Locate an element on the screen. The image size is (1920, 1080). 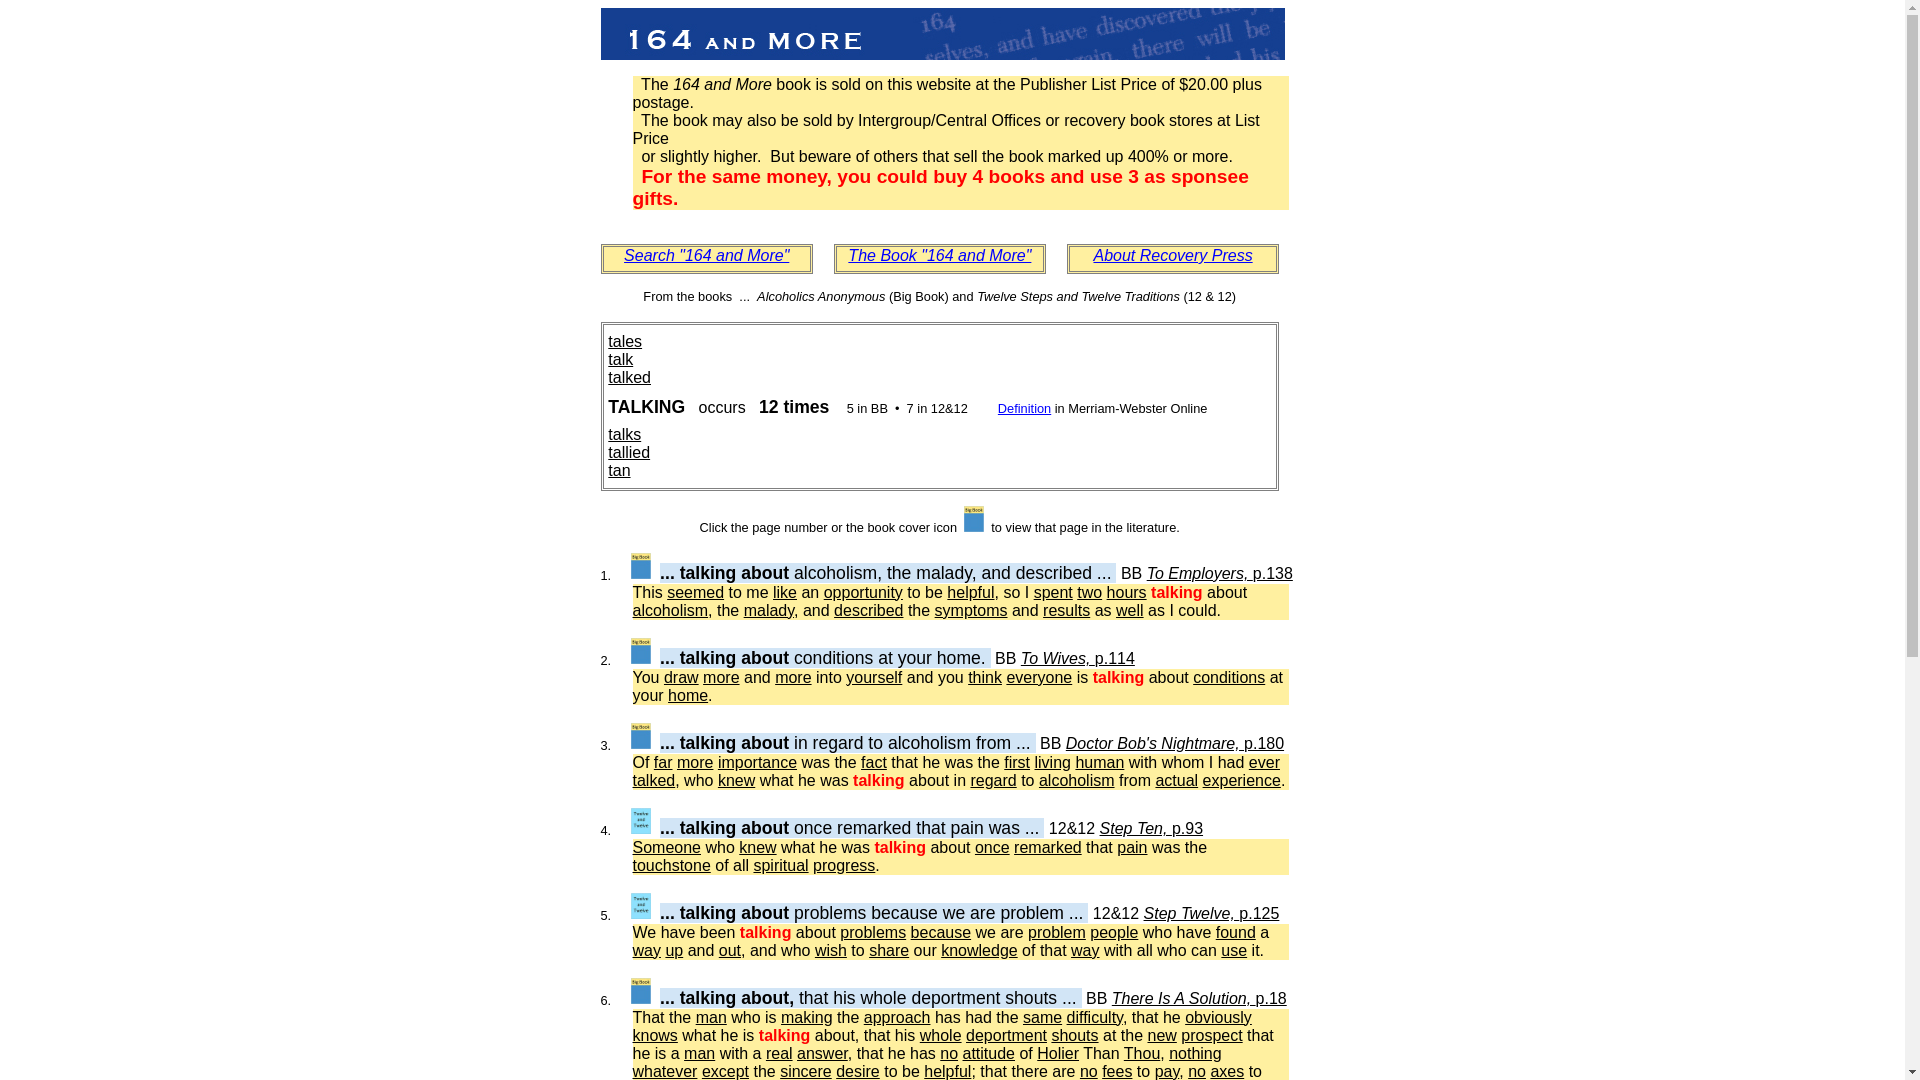
Thou is located at coordinates (1142, 1054).